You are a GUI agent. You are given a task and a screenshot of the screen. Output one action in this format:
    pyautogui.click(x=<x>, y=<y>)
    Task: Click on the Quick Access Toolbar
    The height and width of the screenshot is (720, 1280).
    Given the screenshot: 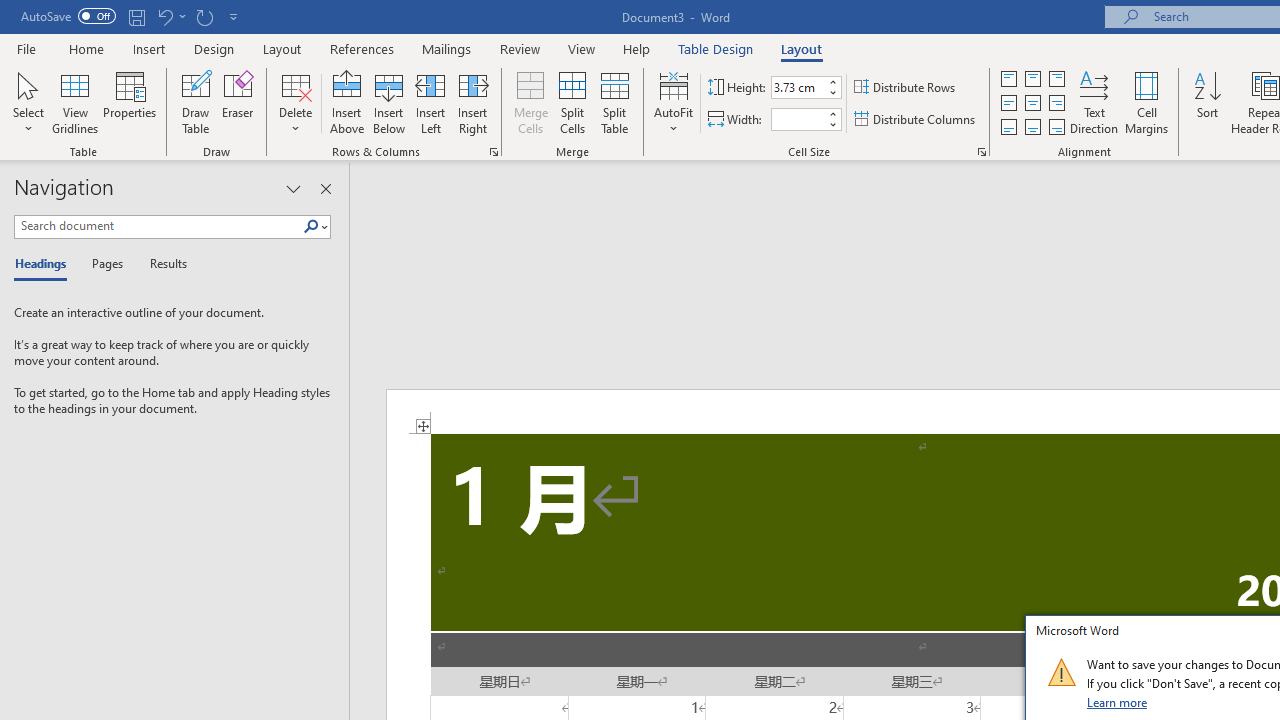 What is the action you would take?
    pyautogui.click(x=132, y=16)
    